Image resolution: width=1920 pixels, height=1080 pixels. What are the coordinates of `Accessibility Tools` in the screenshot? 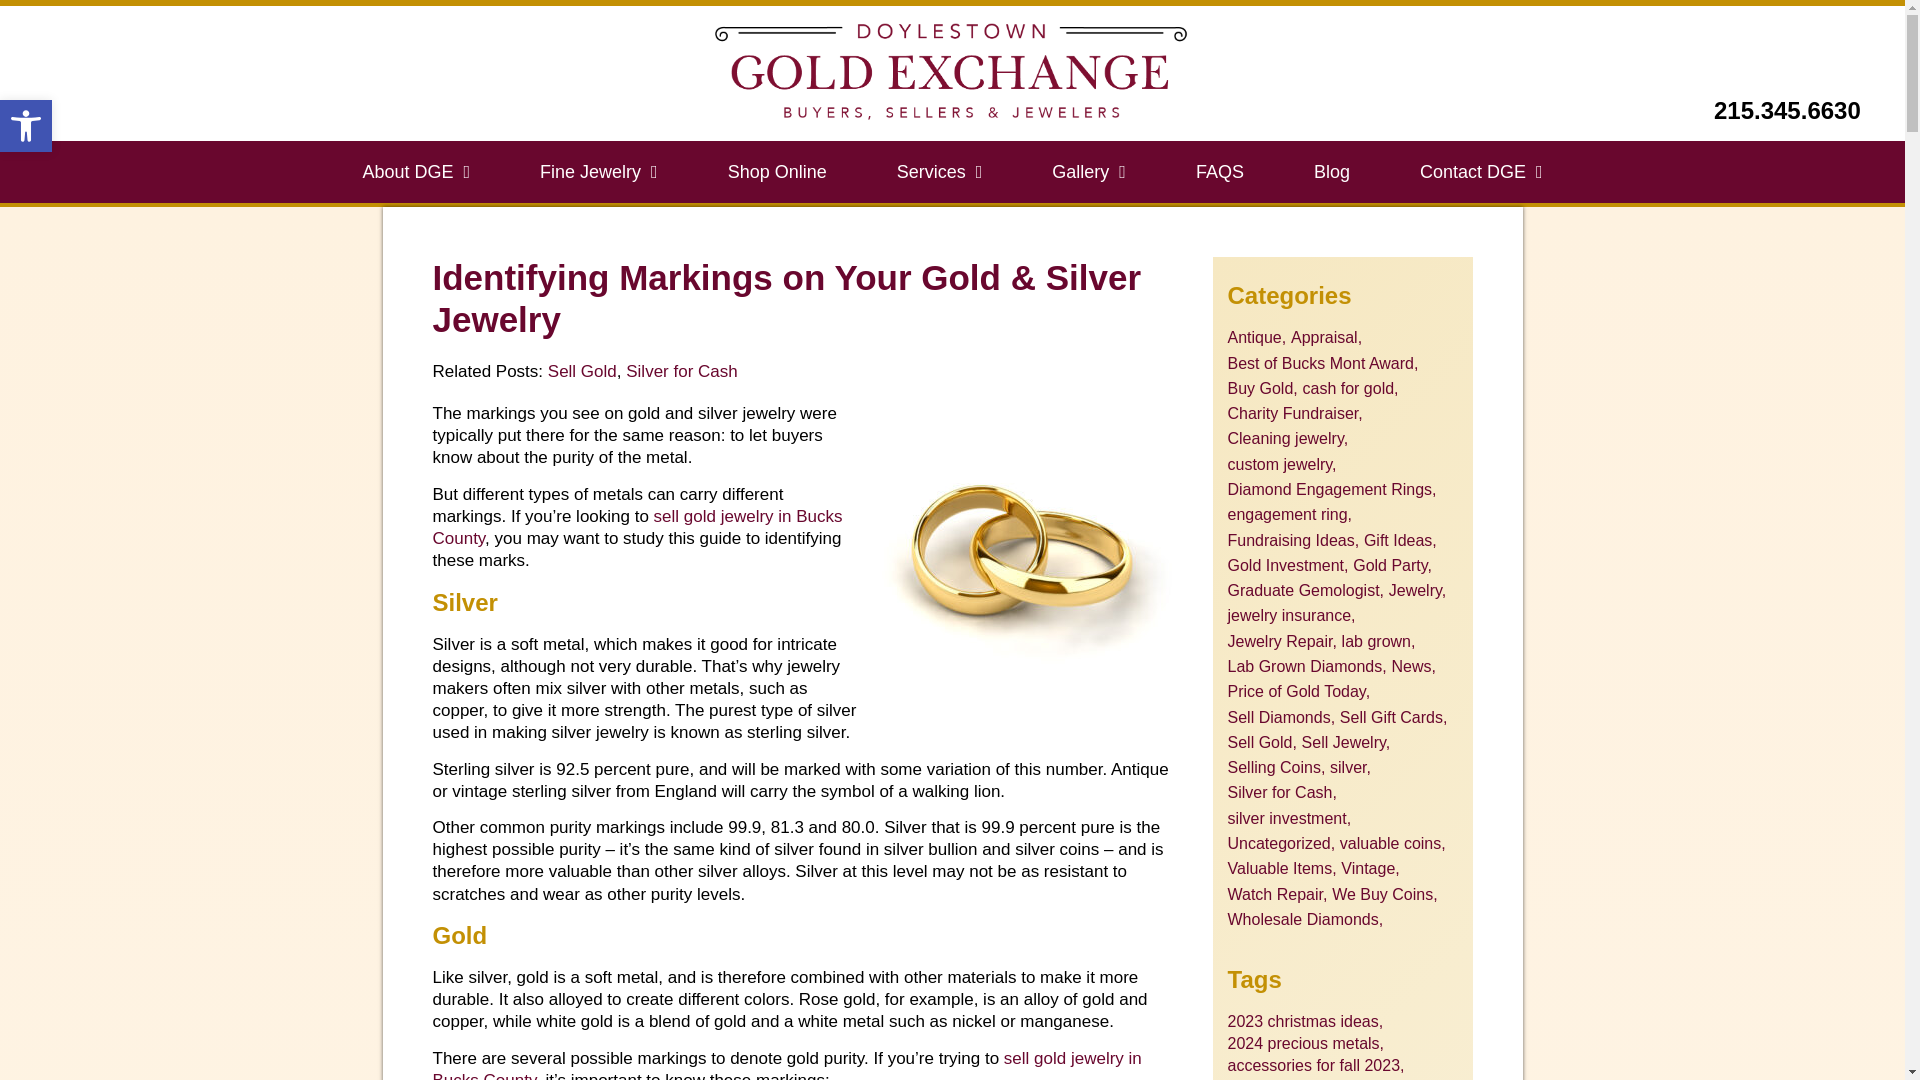 It's located at (598, 172).